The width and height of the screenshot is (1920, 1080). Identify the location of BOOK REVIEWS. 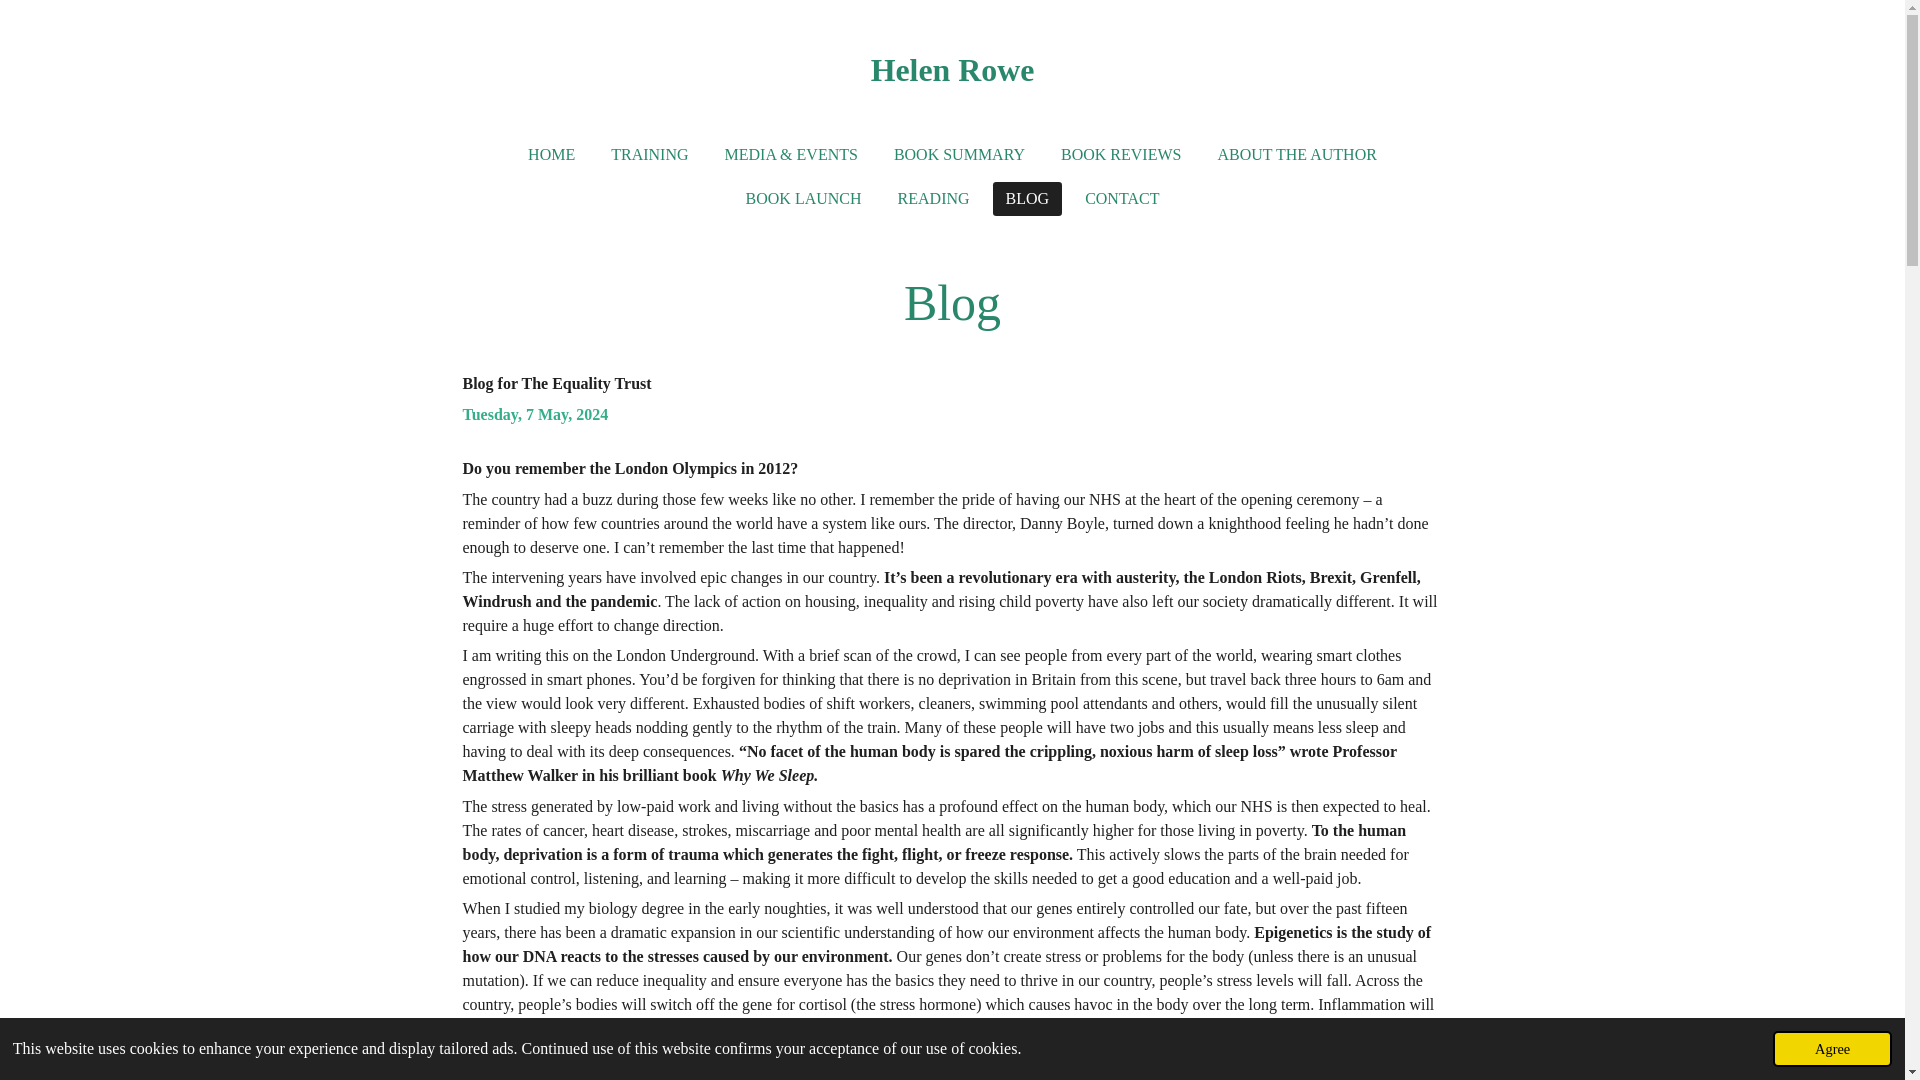
(1121, 154).